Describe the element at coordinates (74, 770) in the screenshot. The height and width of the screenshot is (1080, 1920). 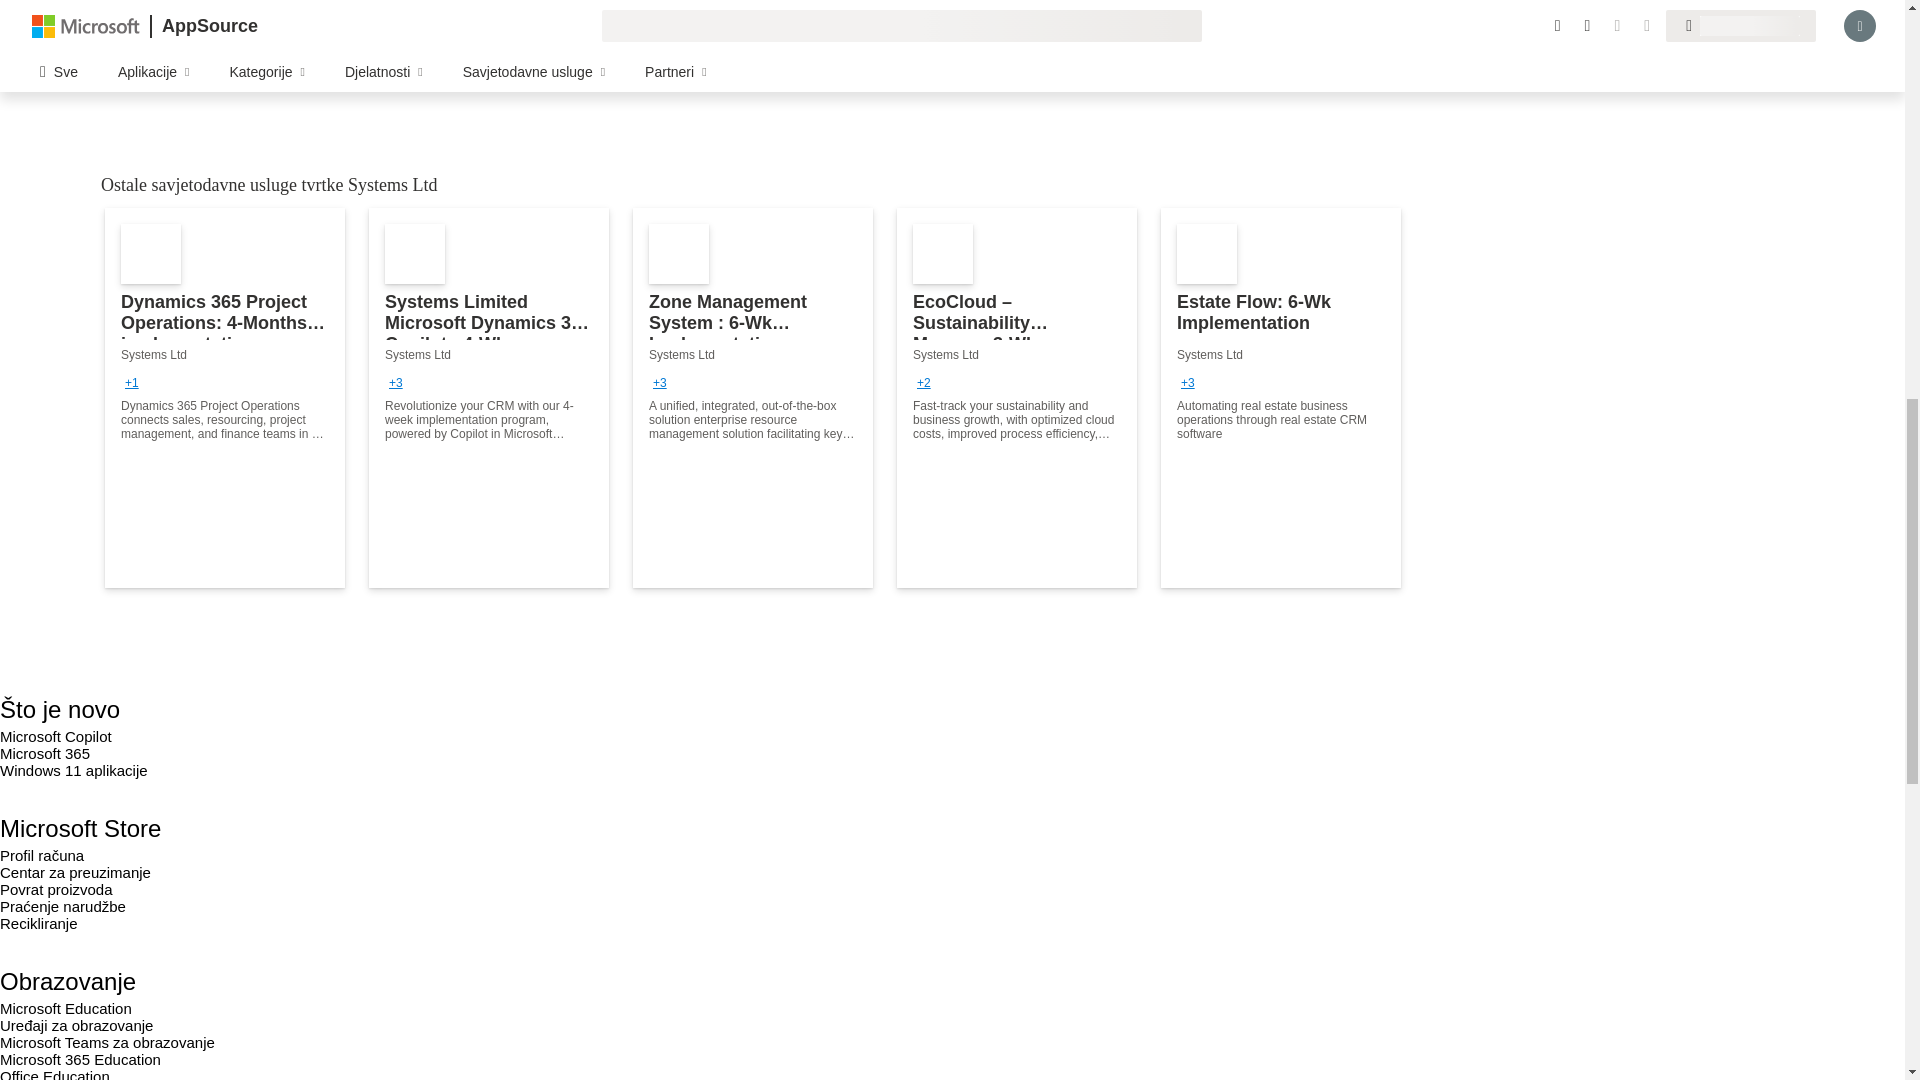
I see `Windows 11 aplikacije` at that location.